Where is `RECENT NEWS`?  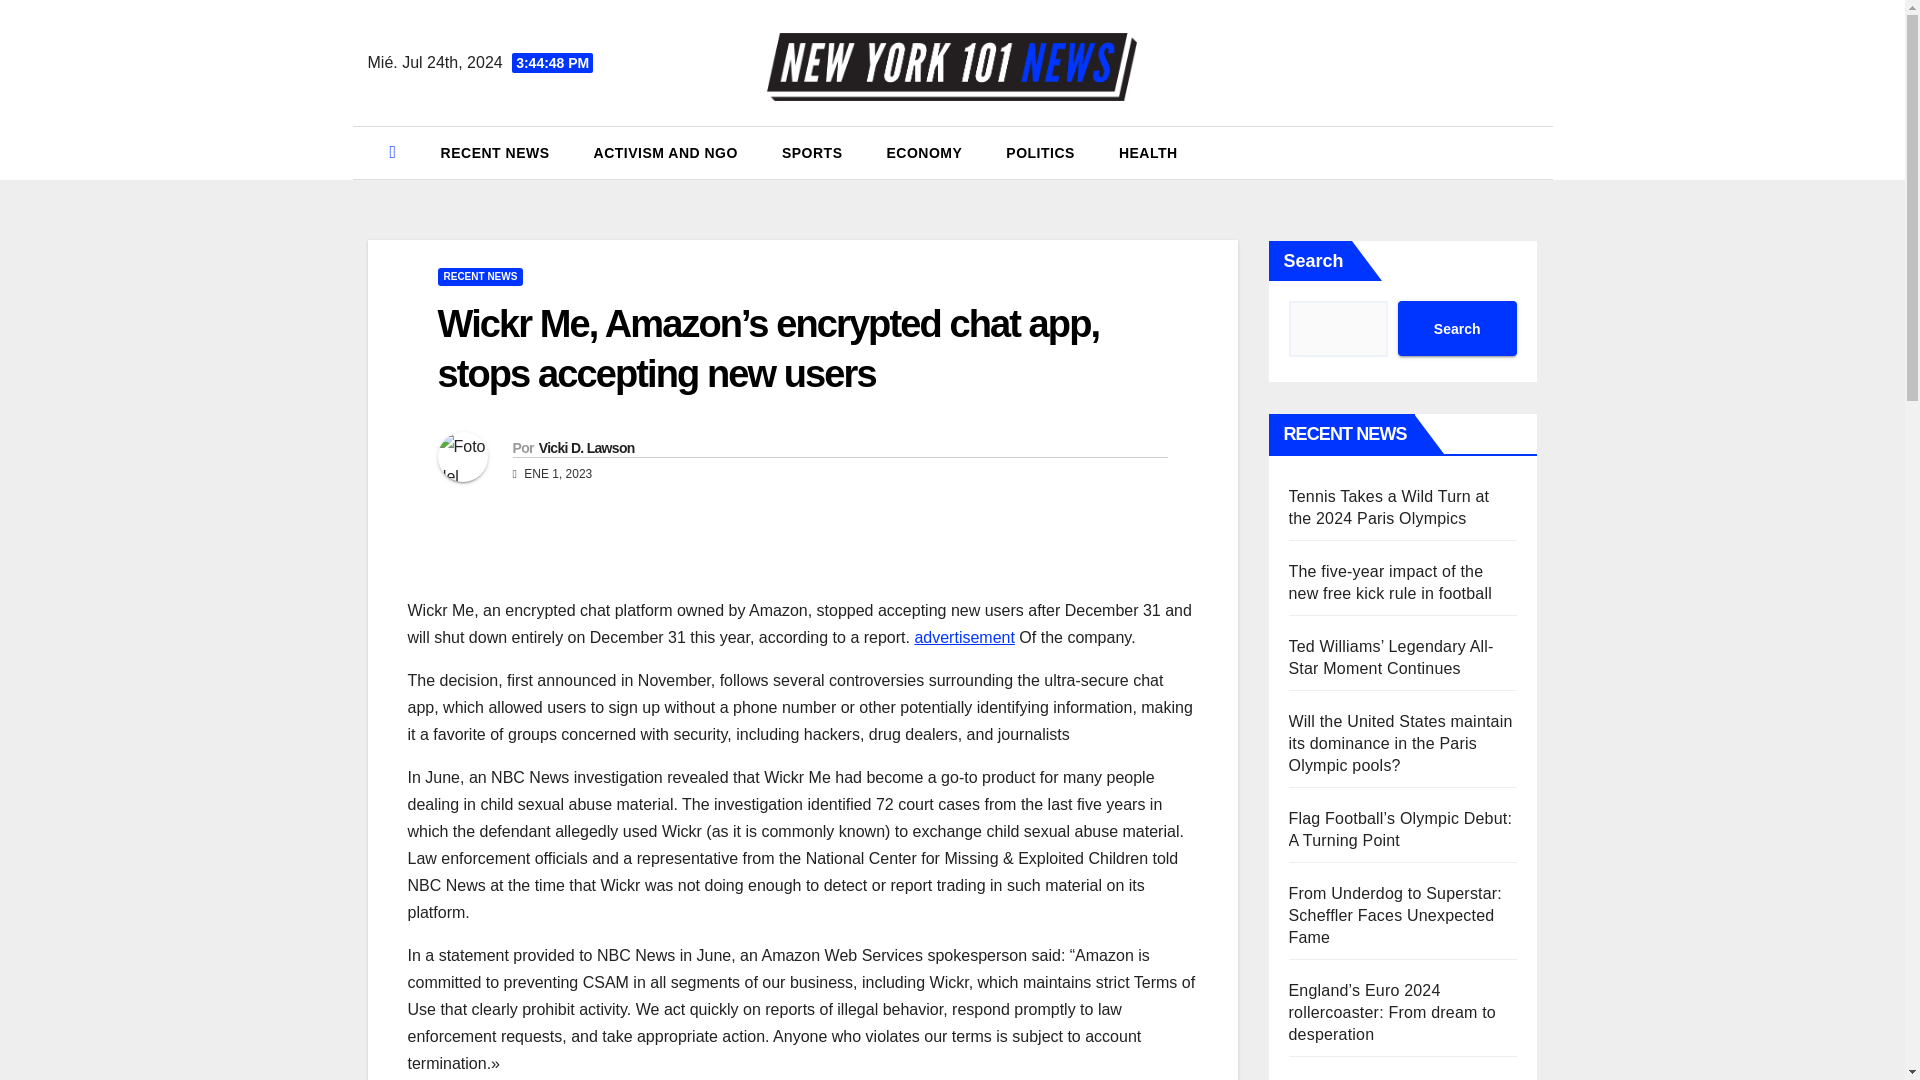 RECENT NEWS is located at coordinates (495, 153).